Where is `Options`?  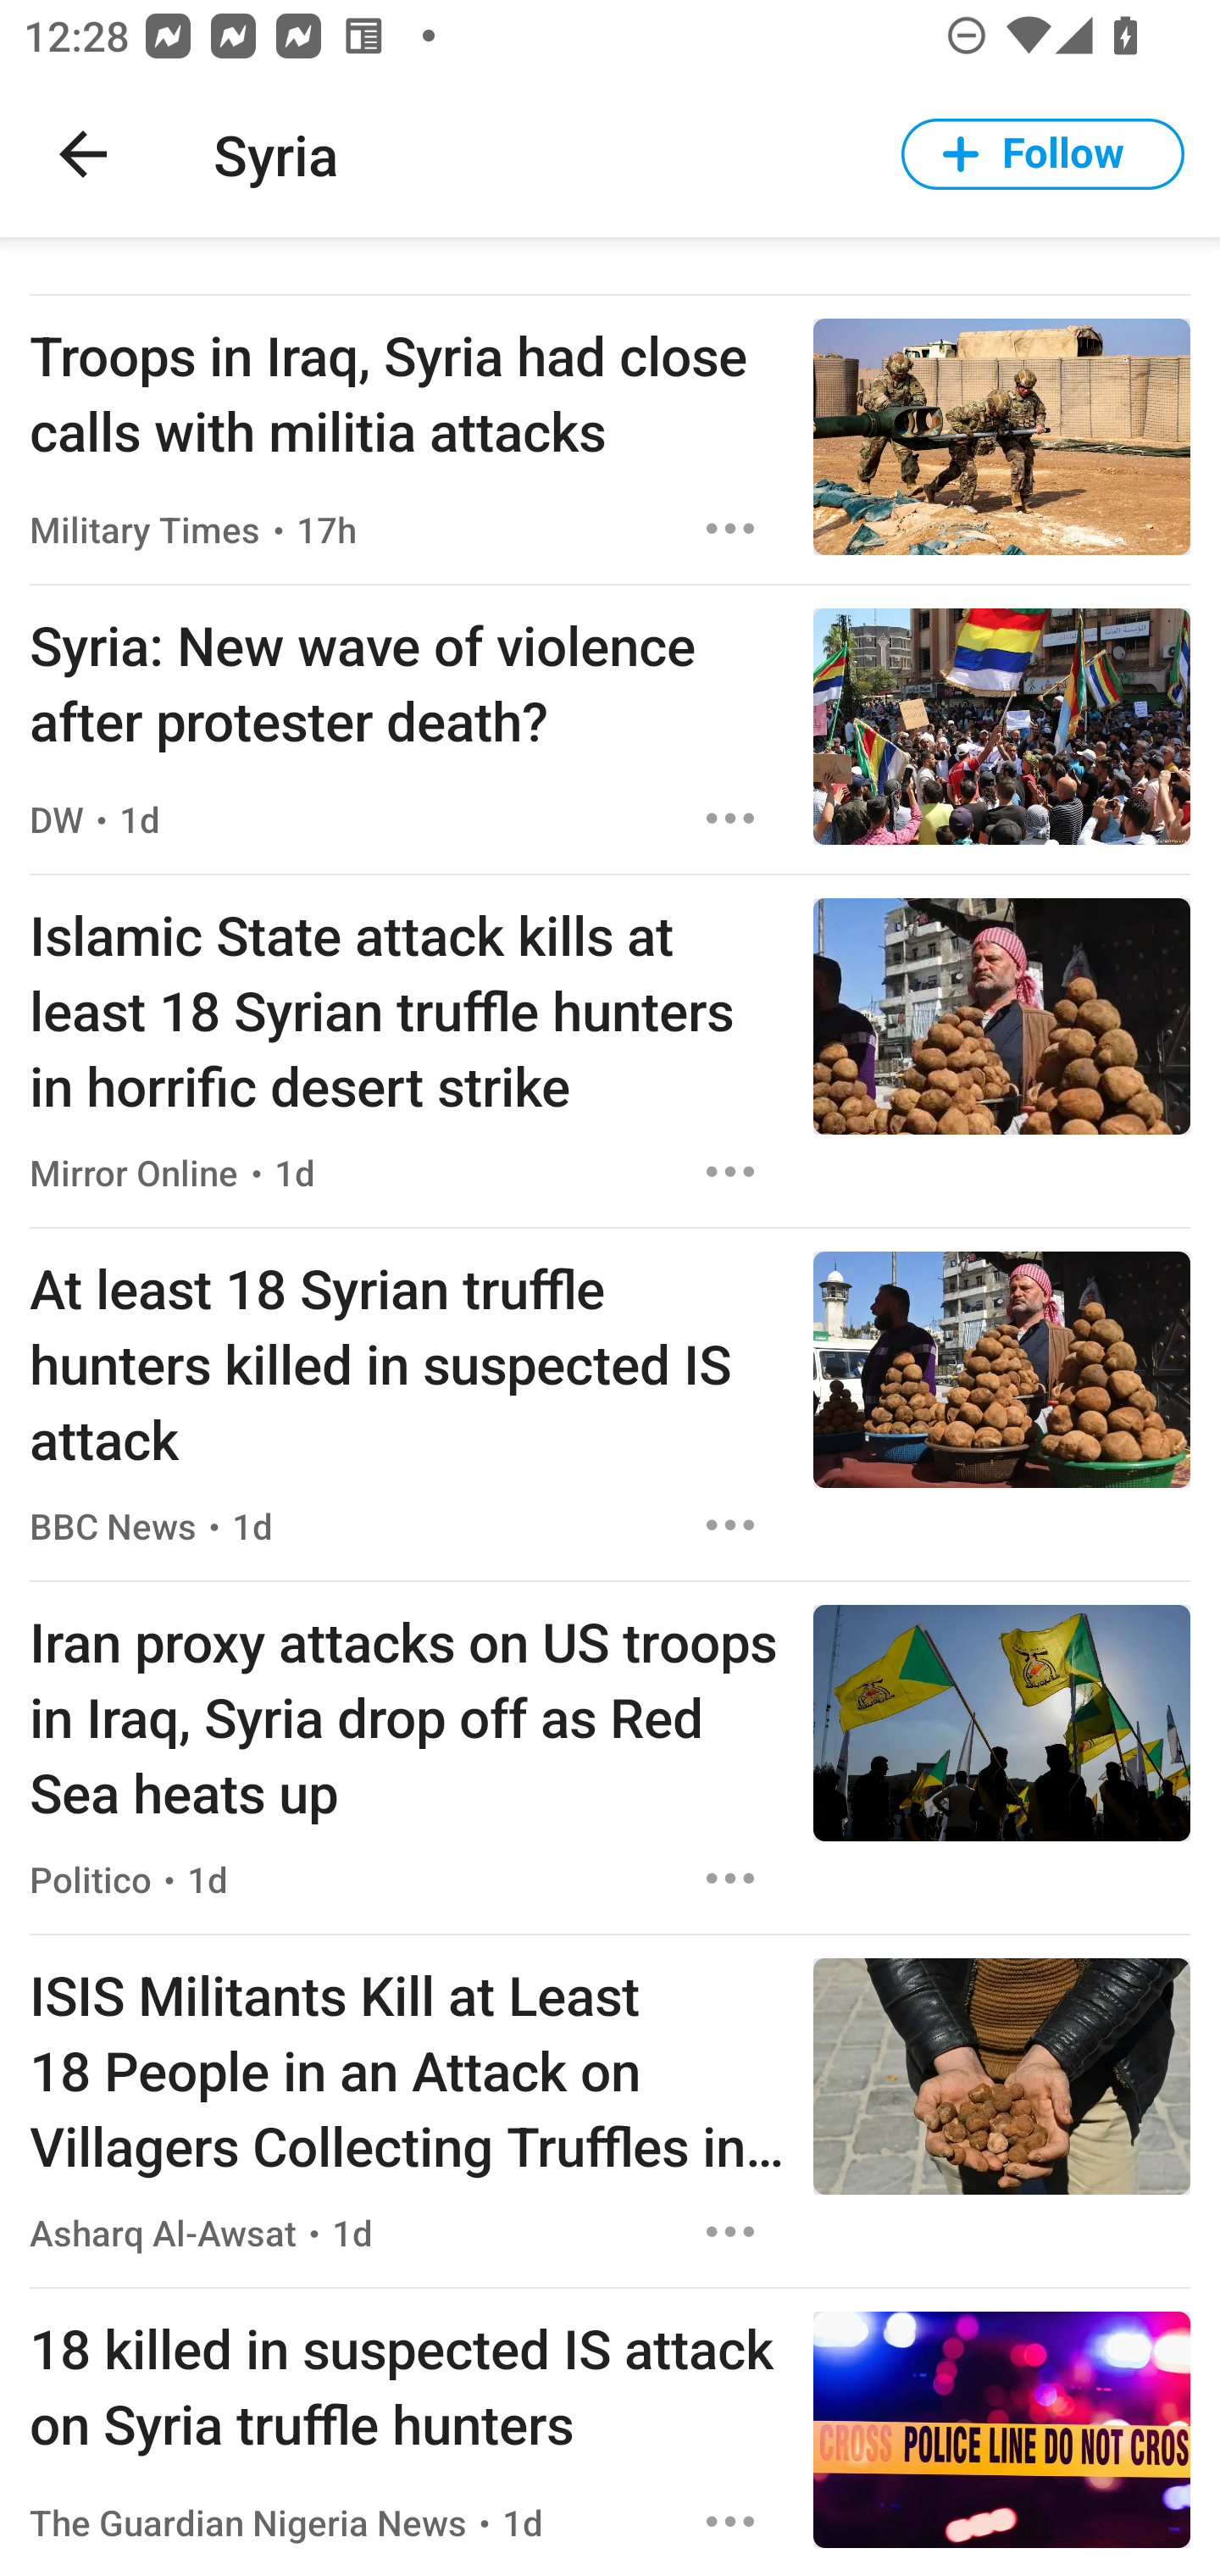 Options is located at coordinates (730, 1878).